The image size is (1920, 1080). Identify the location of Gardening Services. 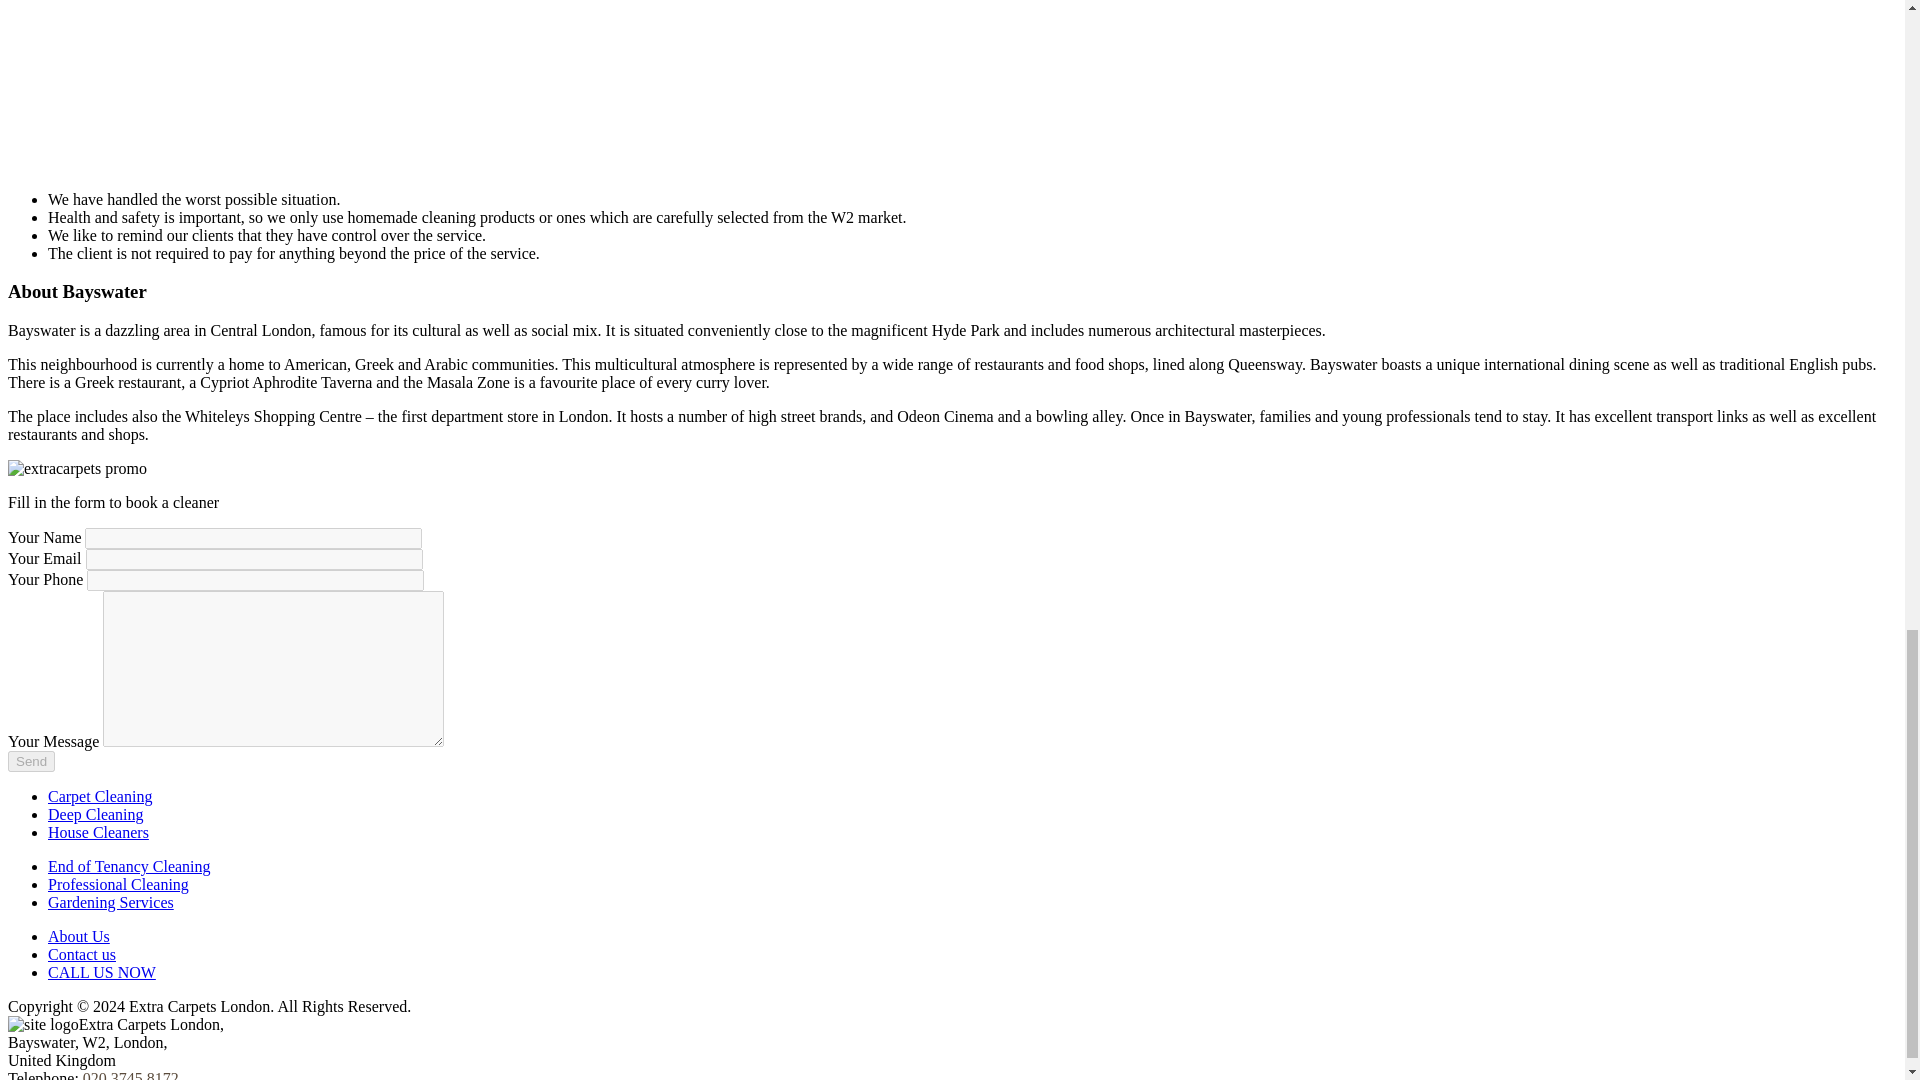
(111, 902).